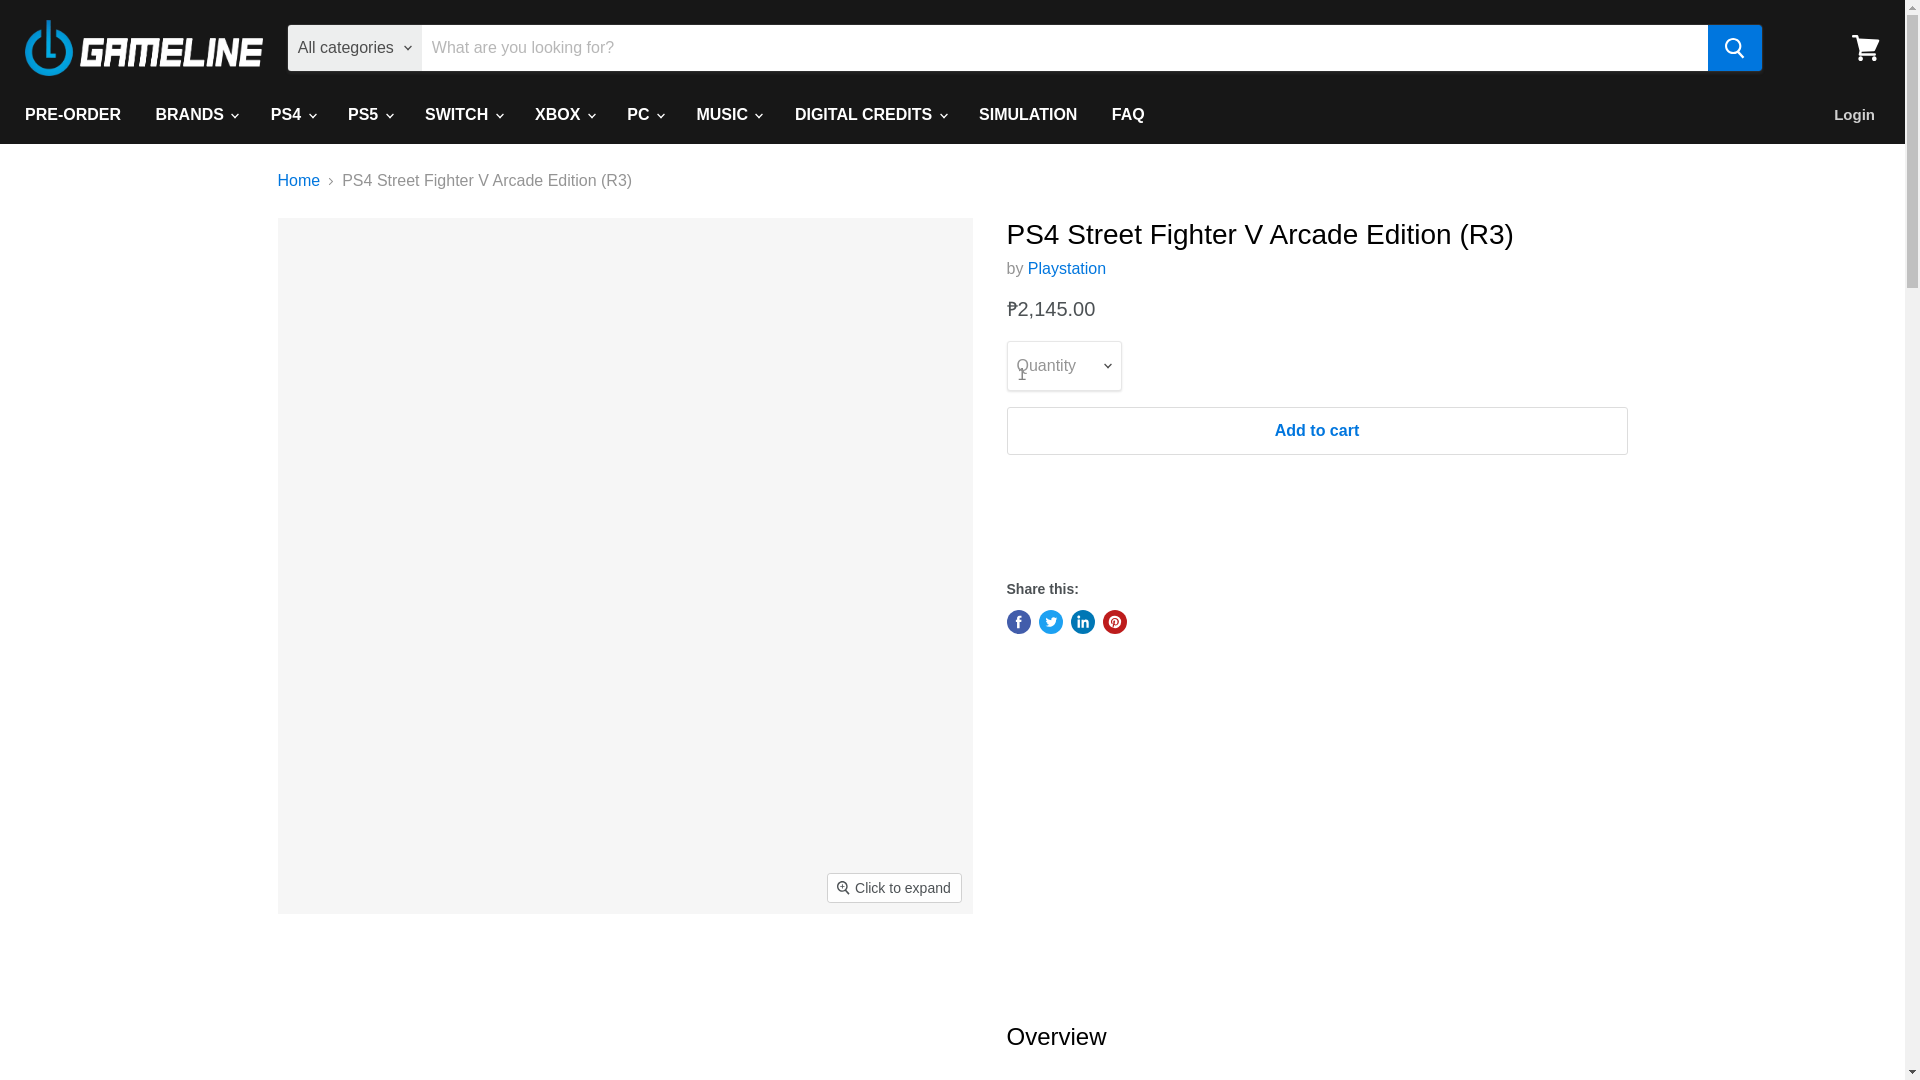  Describe the element at coordinates (1066, 268) in the screenshot. I see `Playstation` at that location.